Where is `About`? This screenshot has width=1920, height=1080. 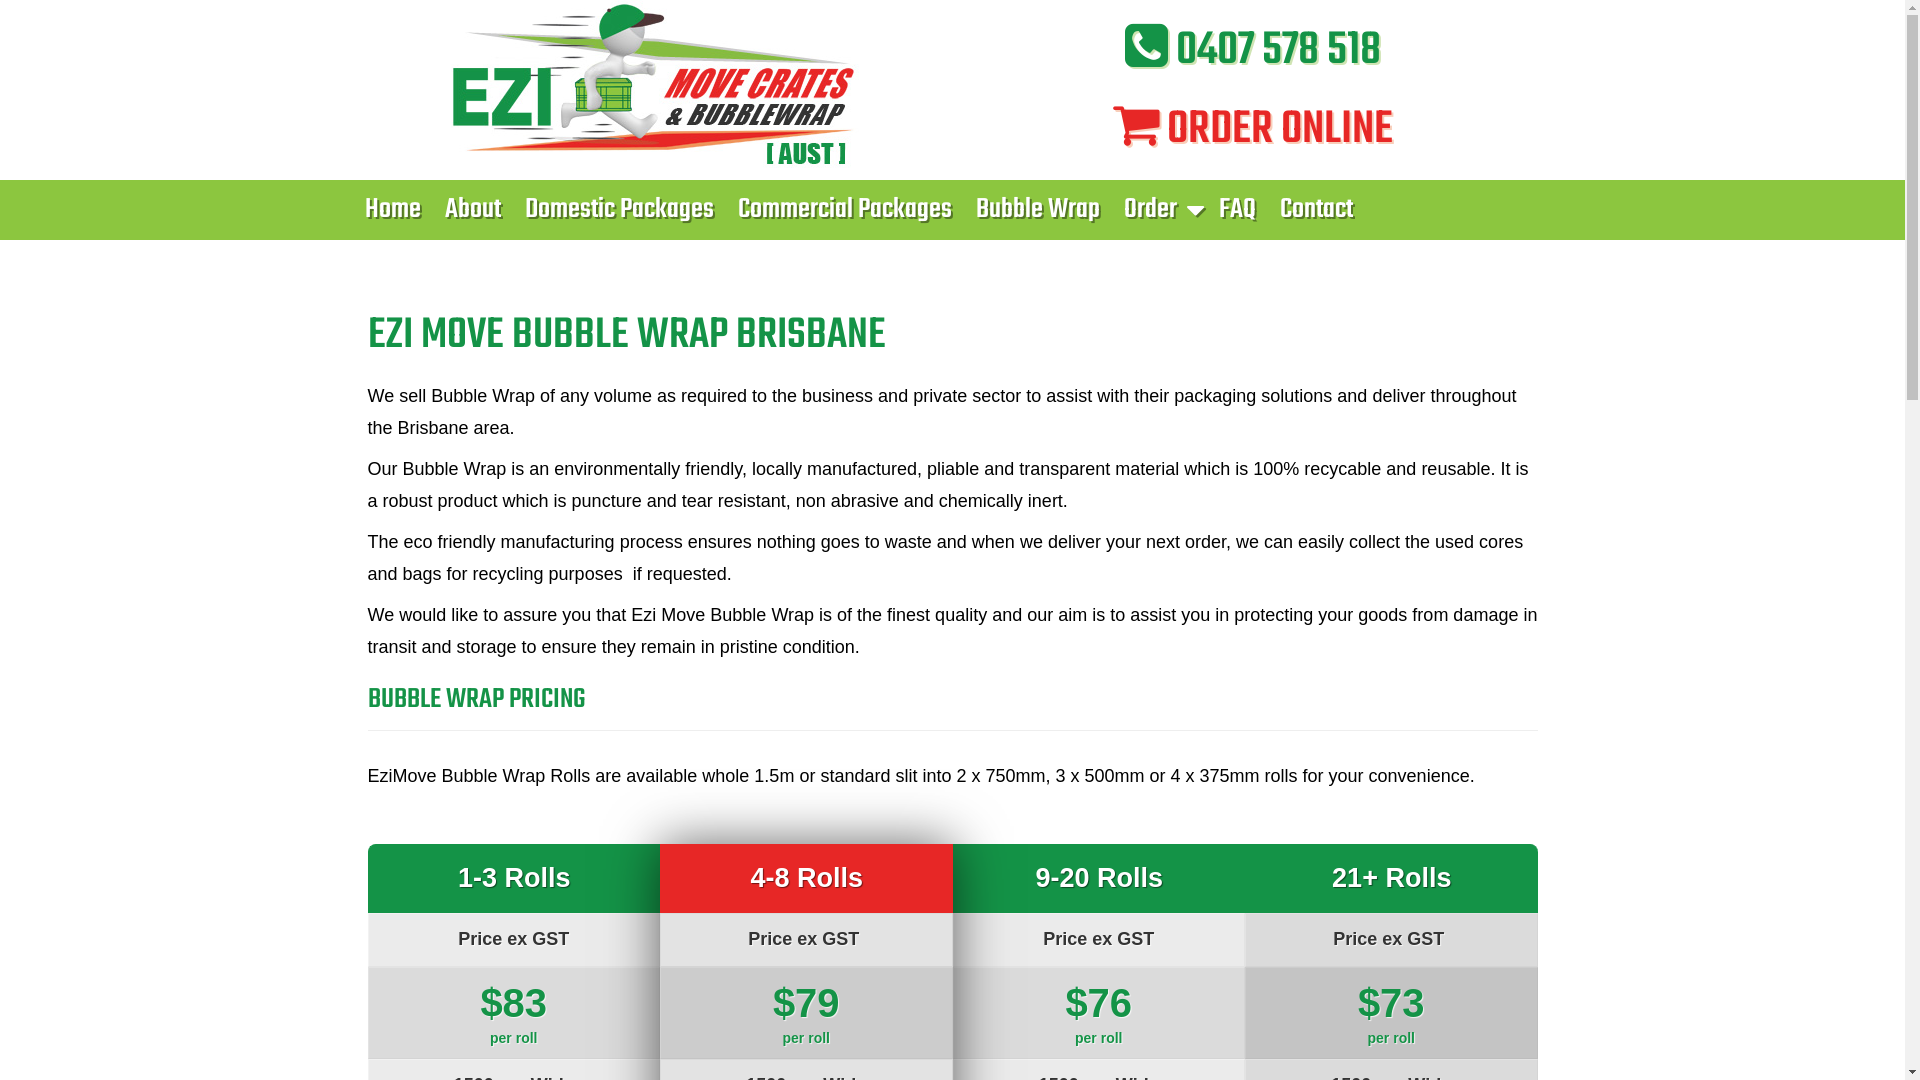
About is located at coordinates (472, 210).